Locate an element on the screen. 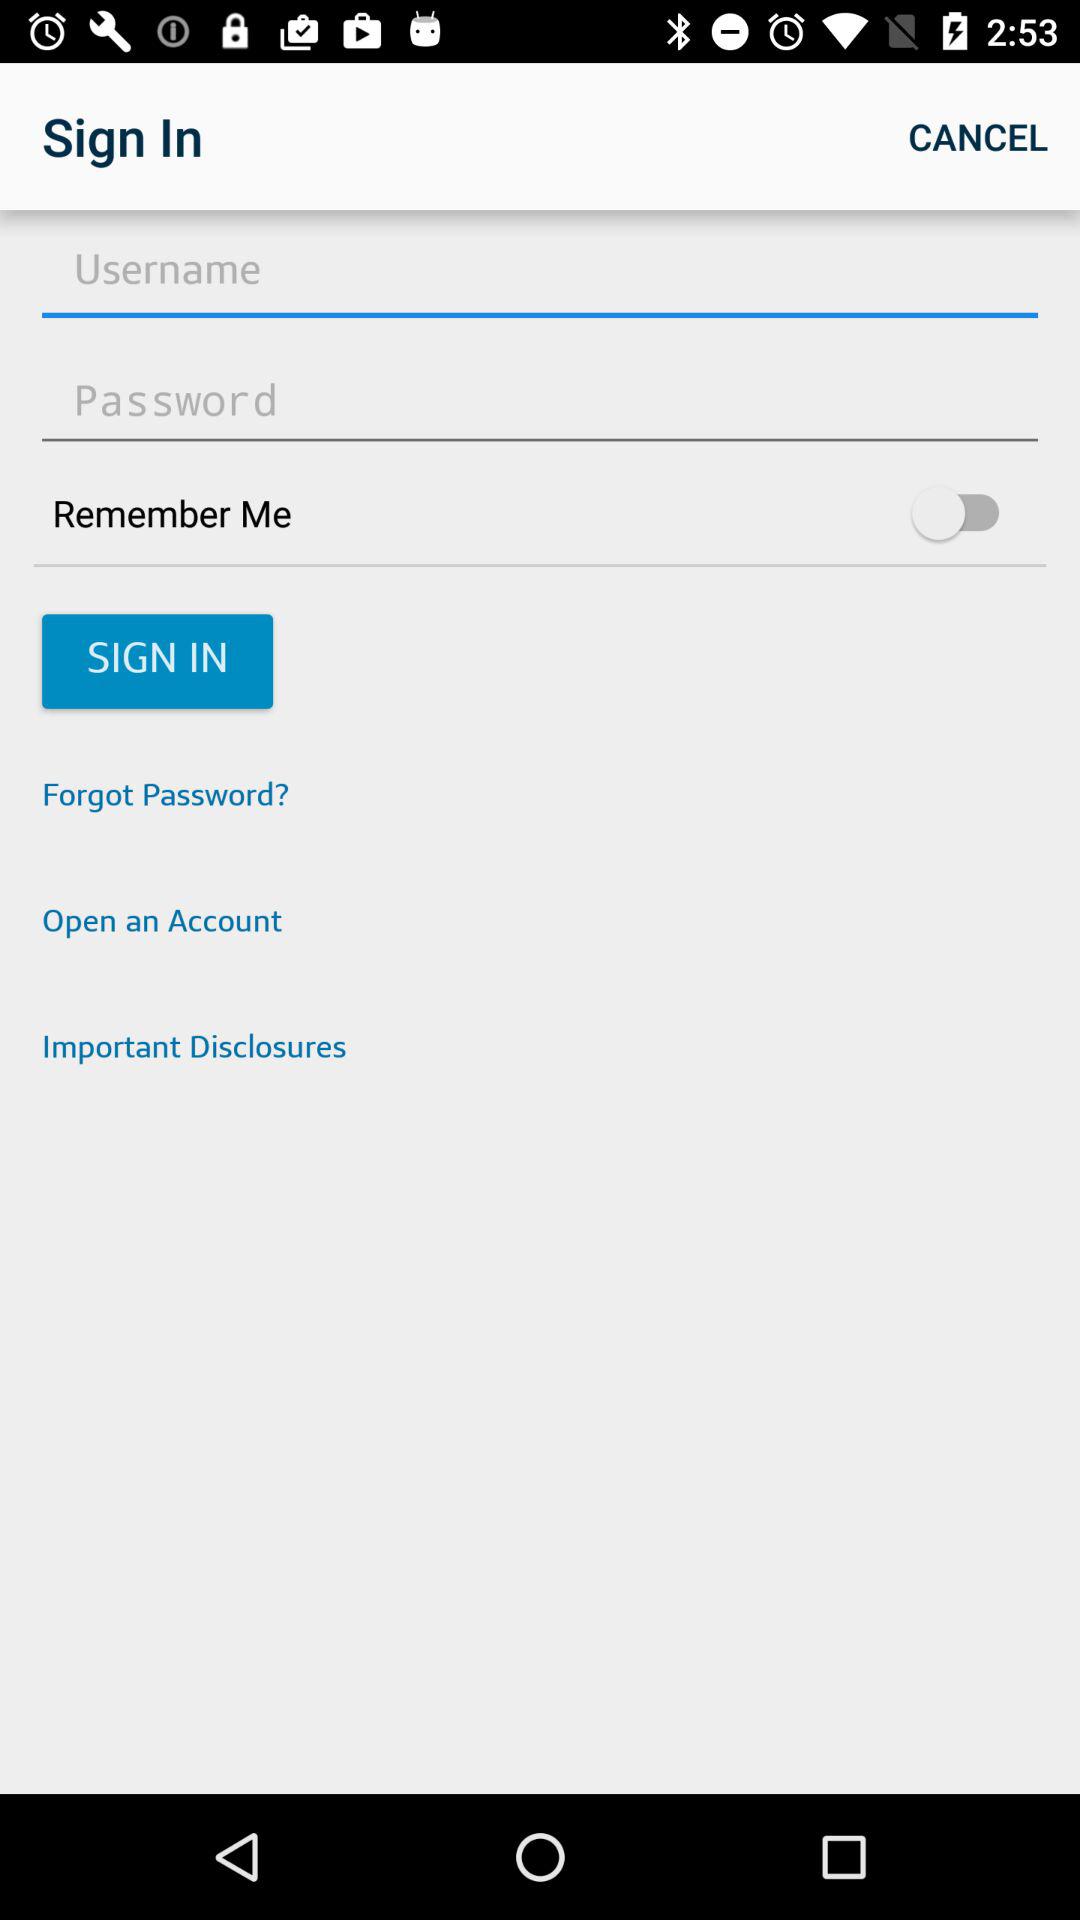 The width and height of the screenshot is (1080, 1920). tap cancel icon is located at coordinates (978, 136).